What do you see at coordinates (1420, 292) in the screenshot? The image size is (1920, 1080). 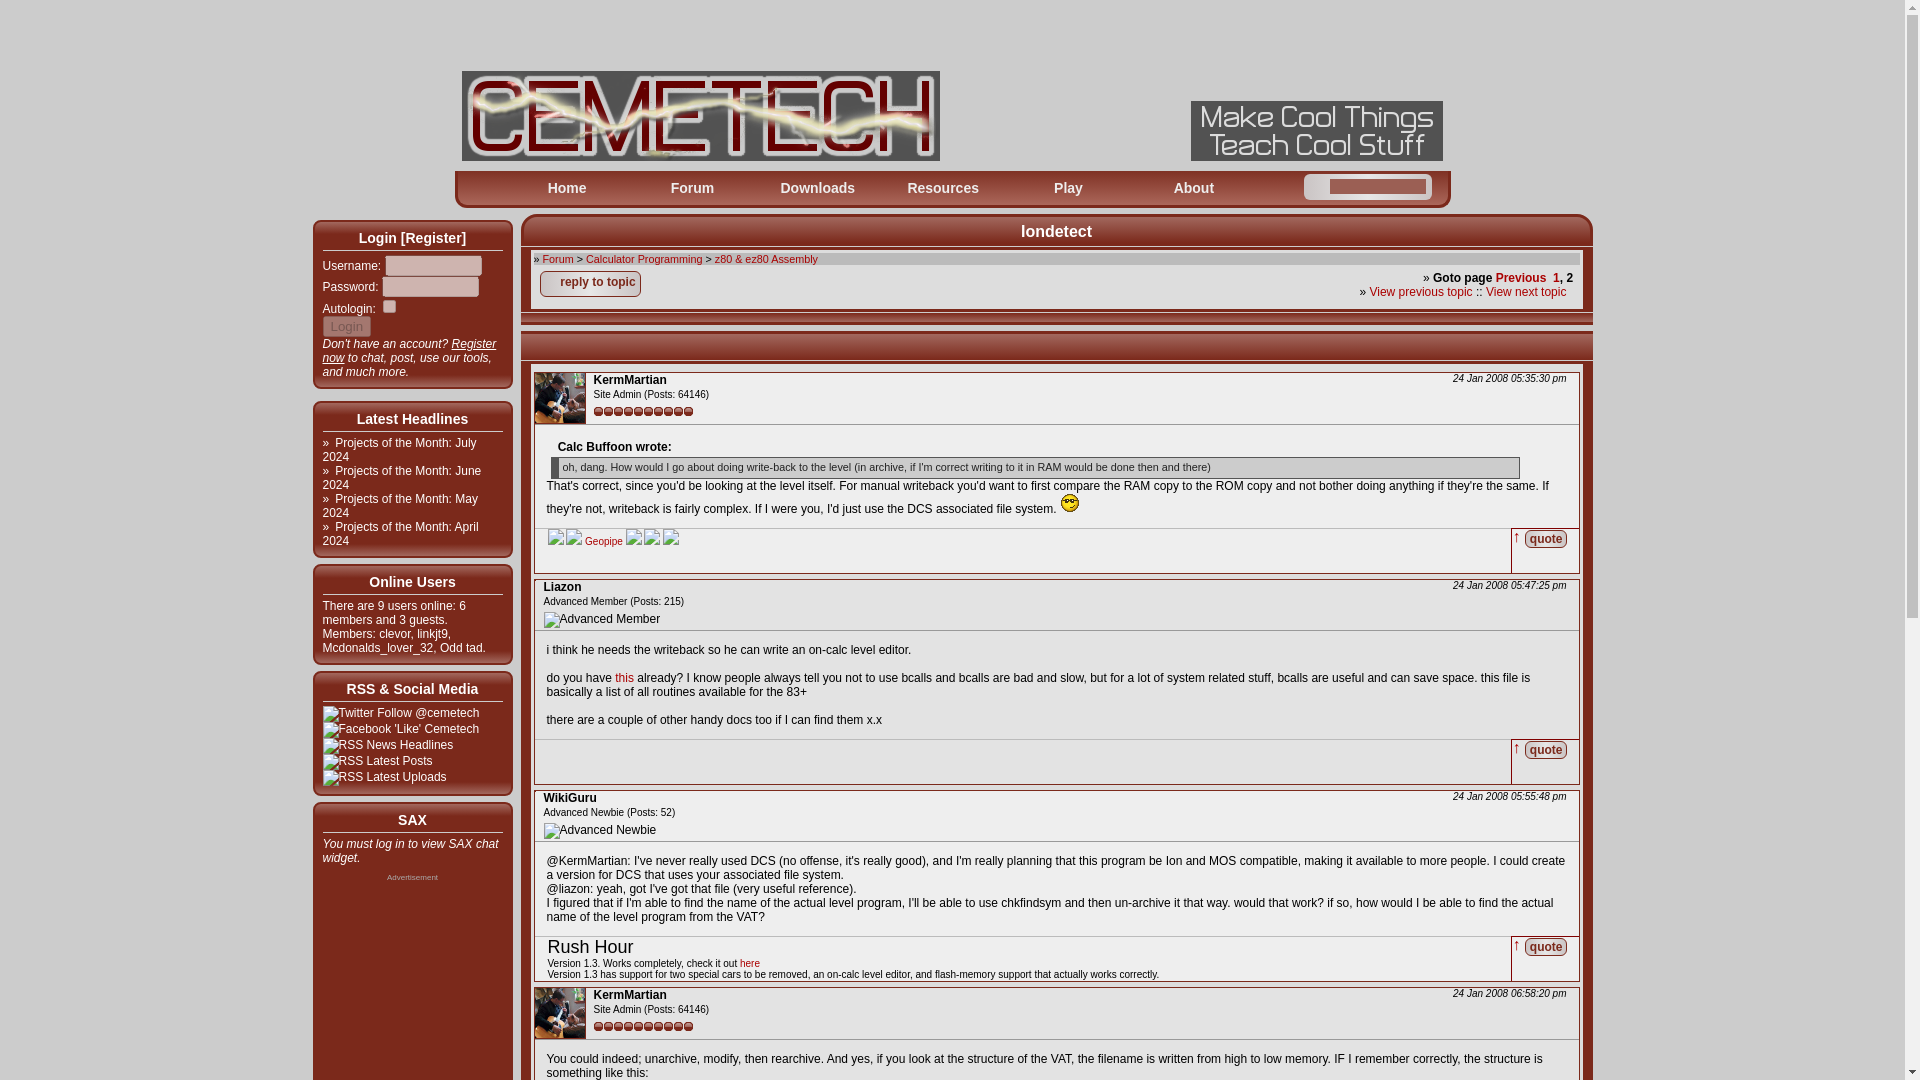 I see `View previous topic` at bounding box center [1420, 292].